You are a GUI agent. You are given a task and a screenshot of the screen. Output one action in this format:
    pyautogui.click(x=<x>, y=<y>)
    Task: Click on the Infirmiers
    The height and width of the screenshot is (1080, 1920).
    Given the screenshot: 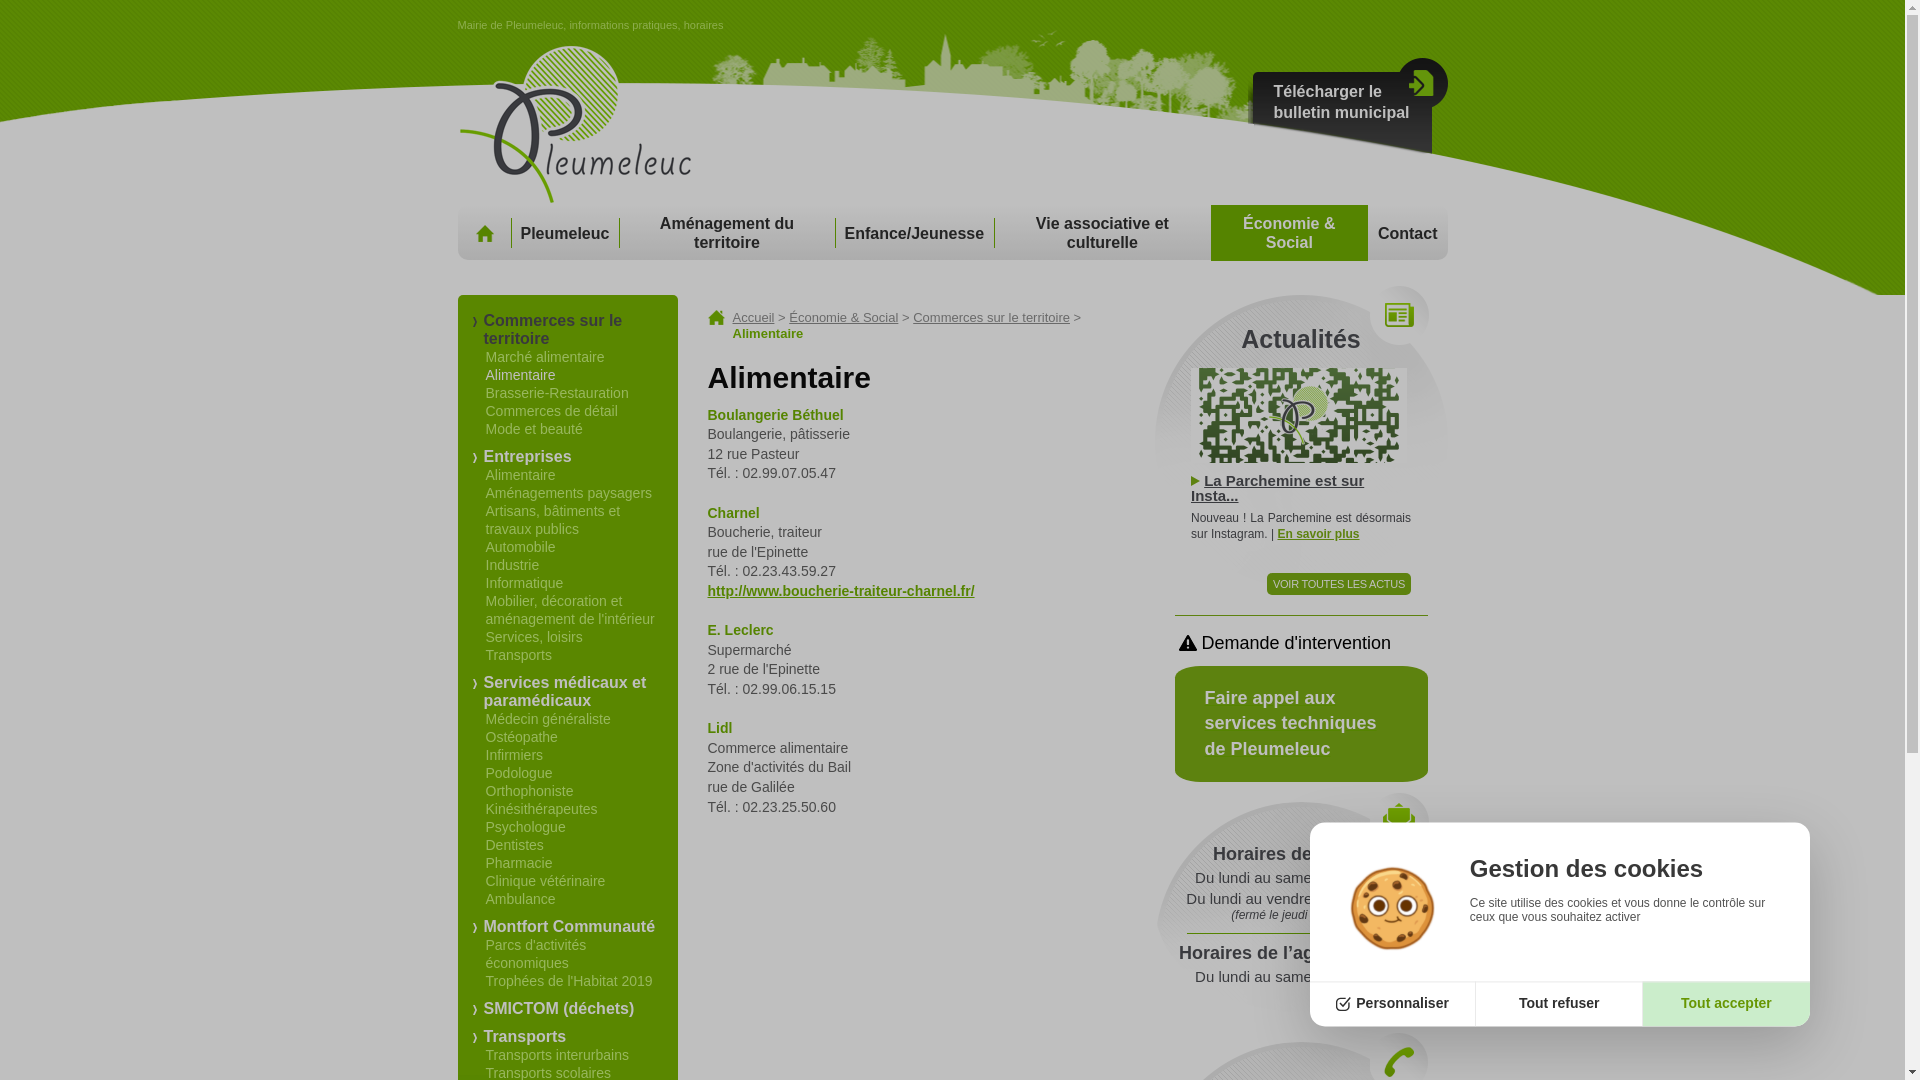 What is the action you would take?
    pyautogui.click(x=515, y=755)
    